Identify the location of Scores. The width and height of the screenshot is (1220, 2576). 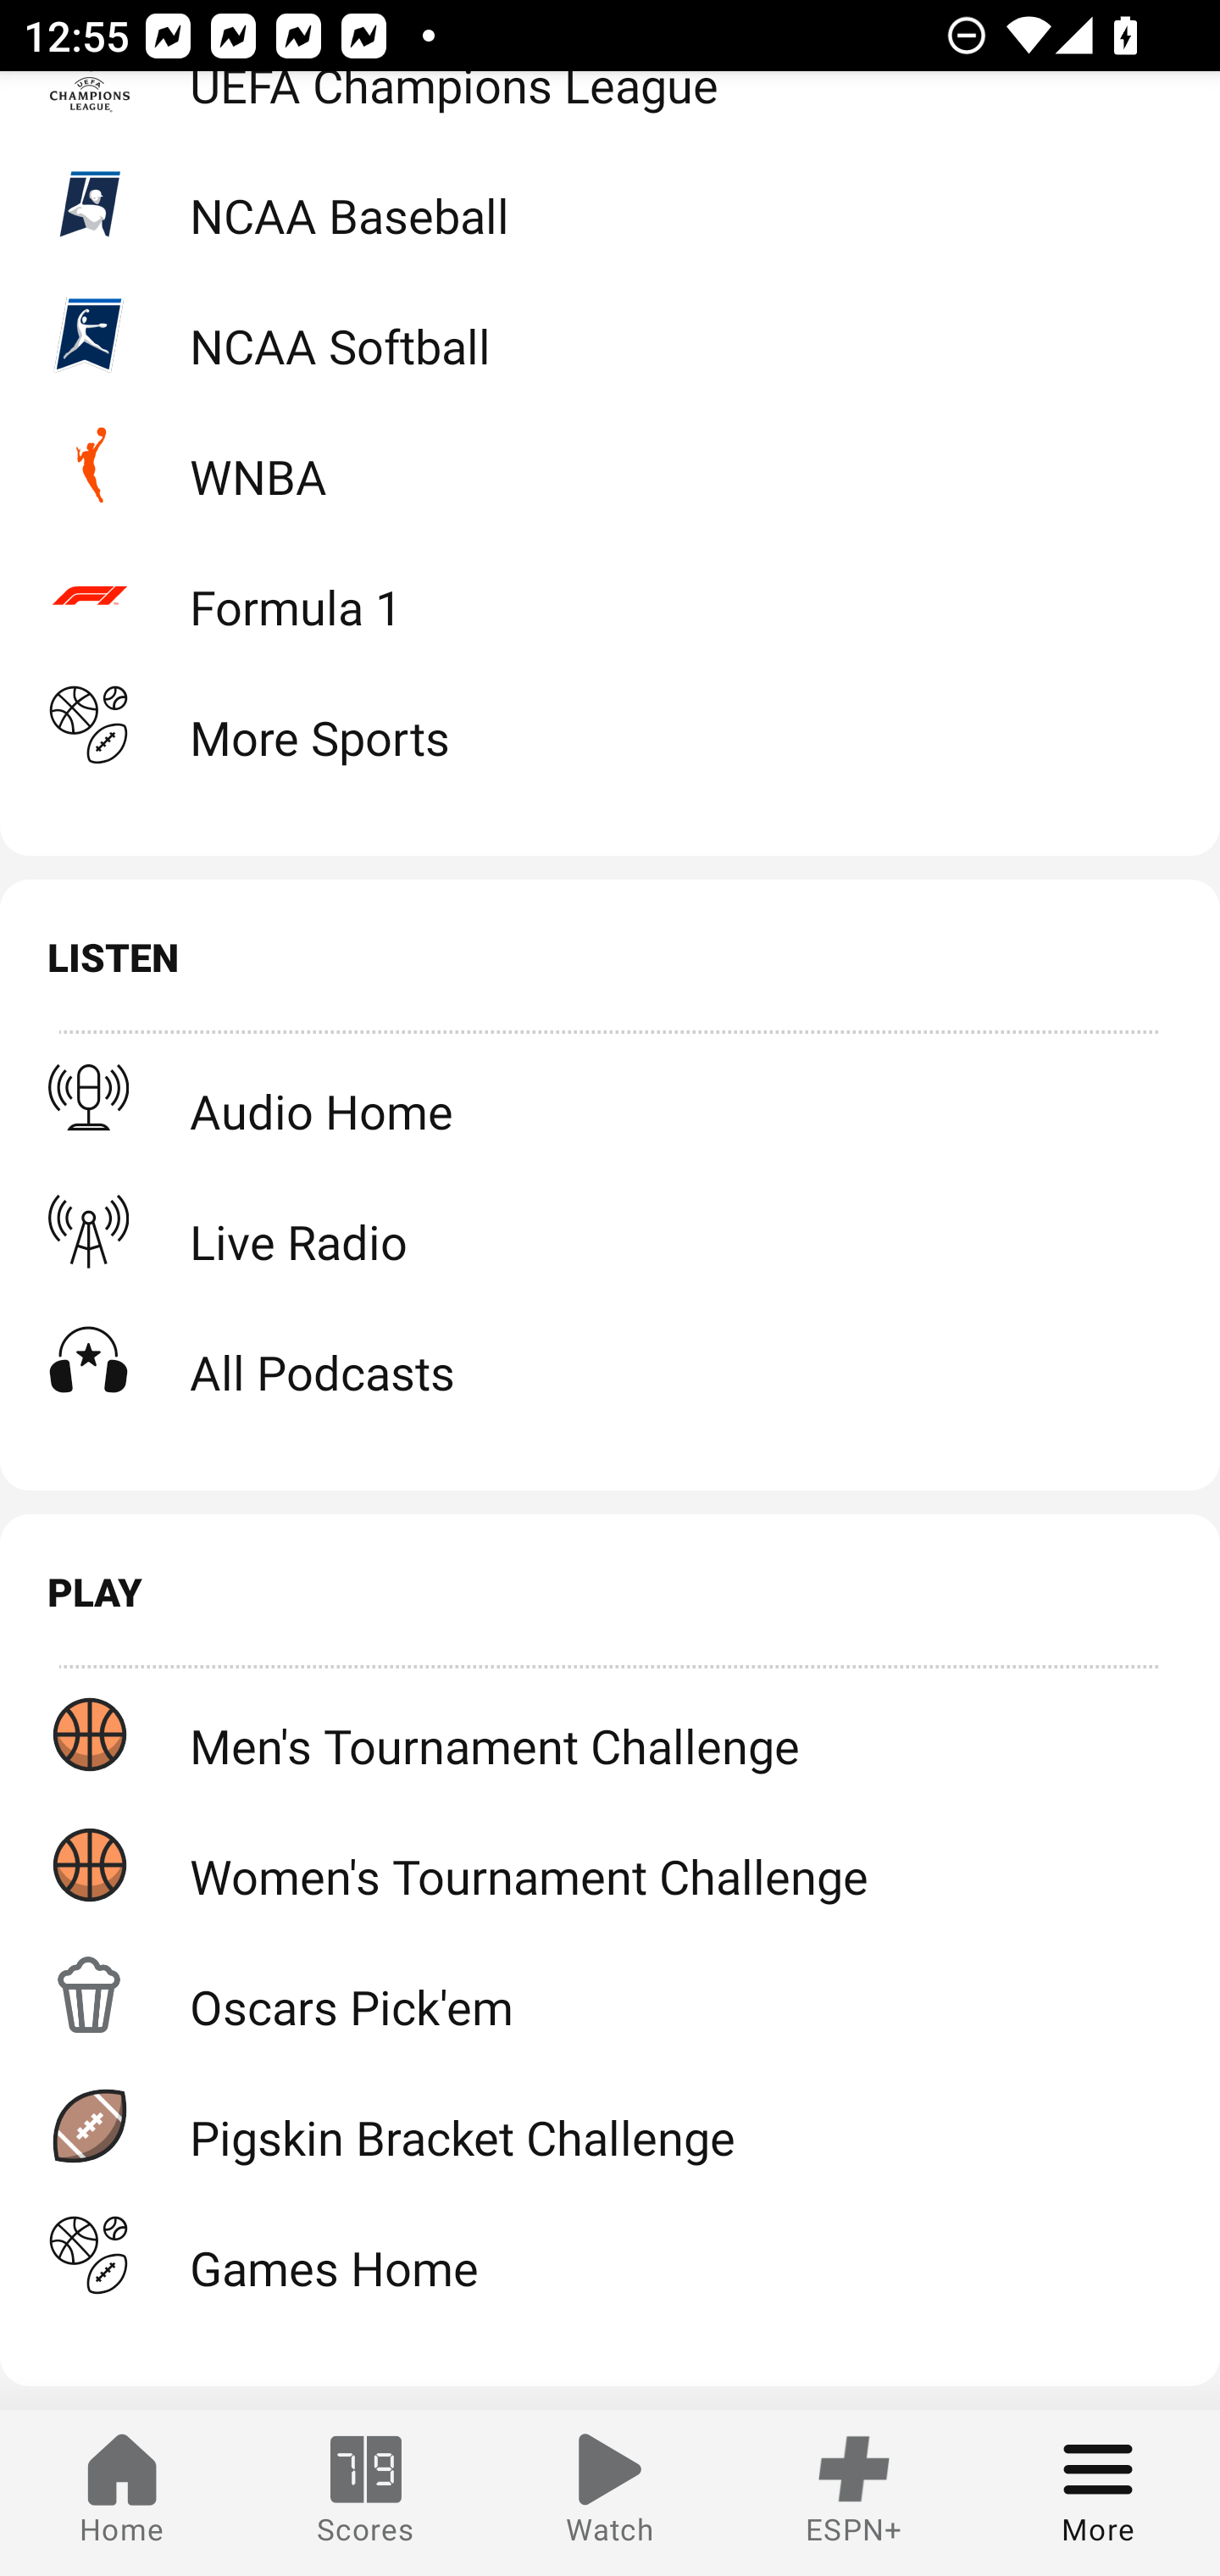
(366, 2493).